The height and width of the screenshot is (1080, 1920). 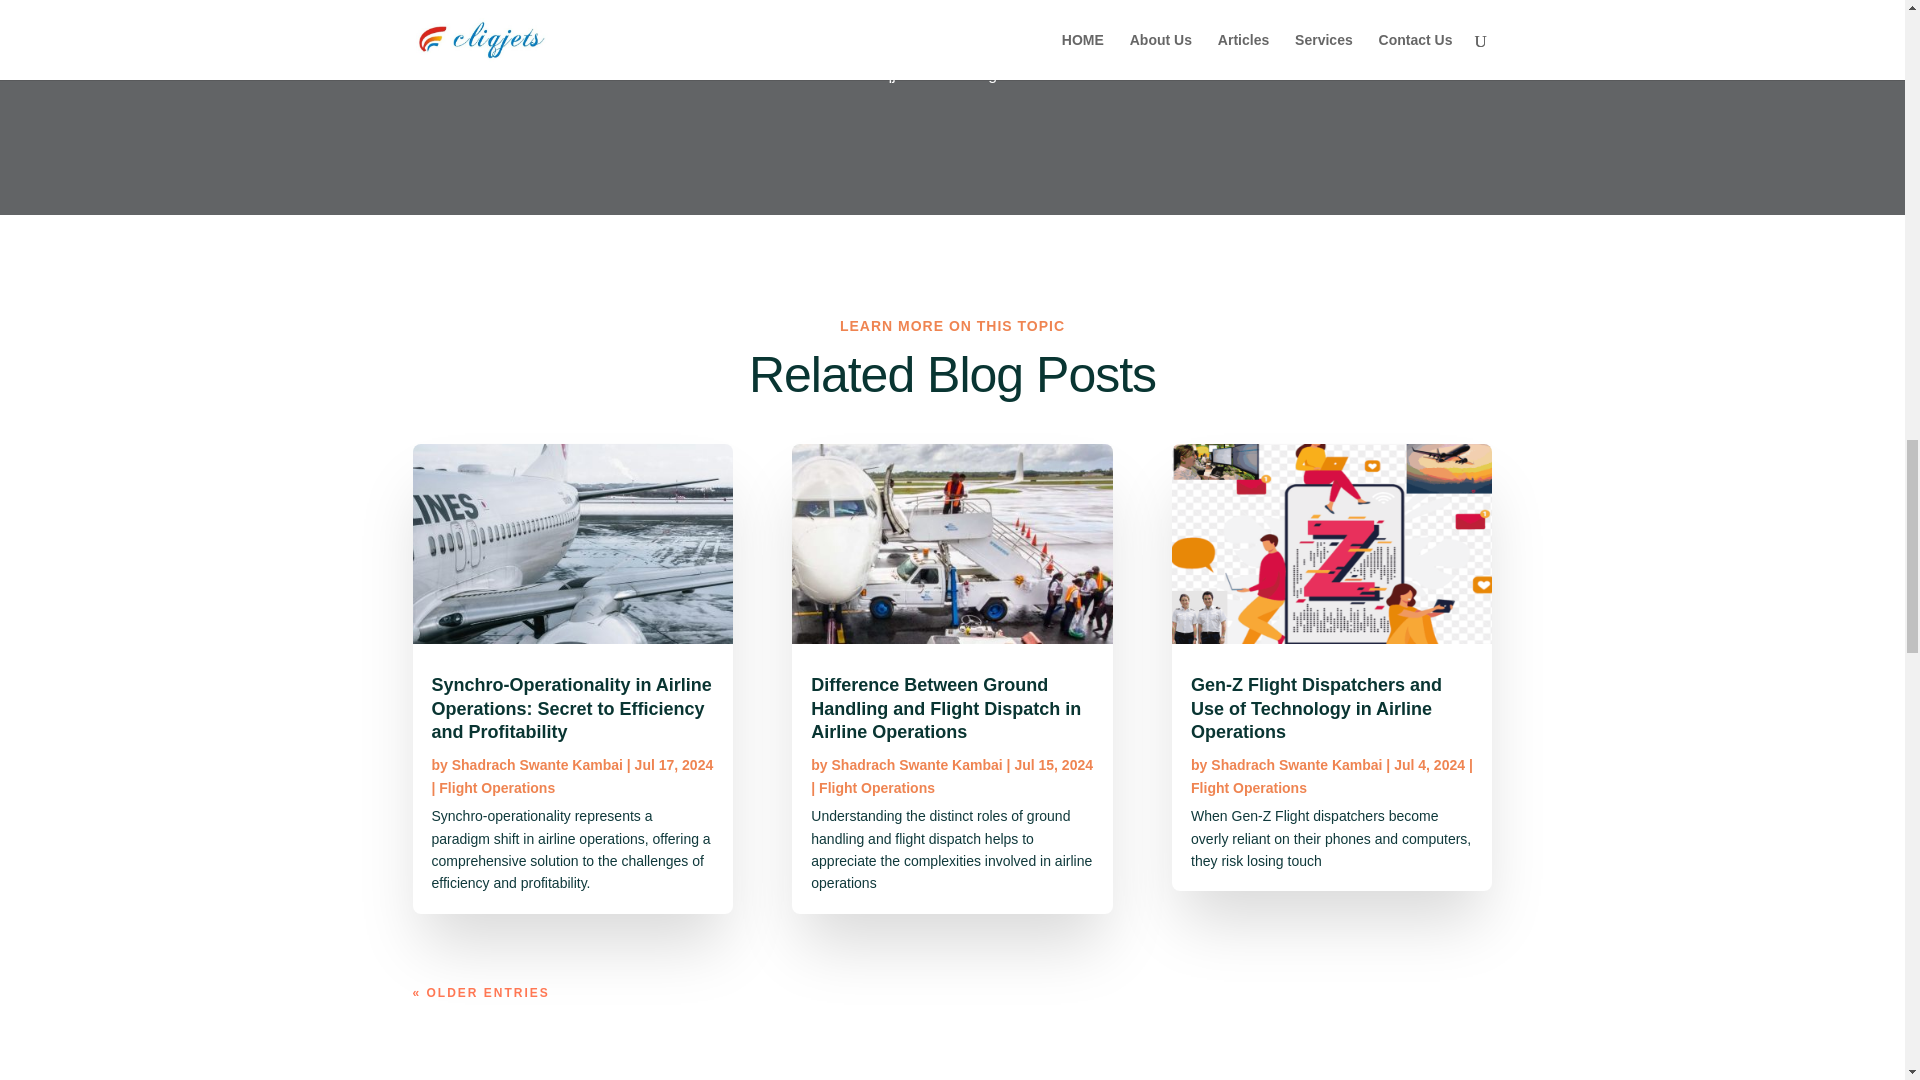 What do you see at coordinates (536, 765) in the screenshot?
I see `Shadrach Swante Kambai` at bounding box center [536, 765].